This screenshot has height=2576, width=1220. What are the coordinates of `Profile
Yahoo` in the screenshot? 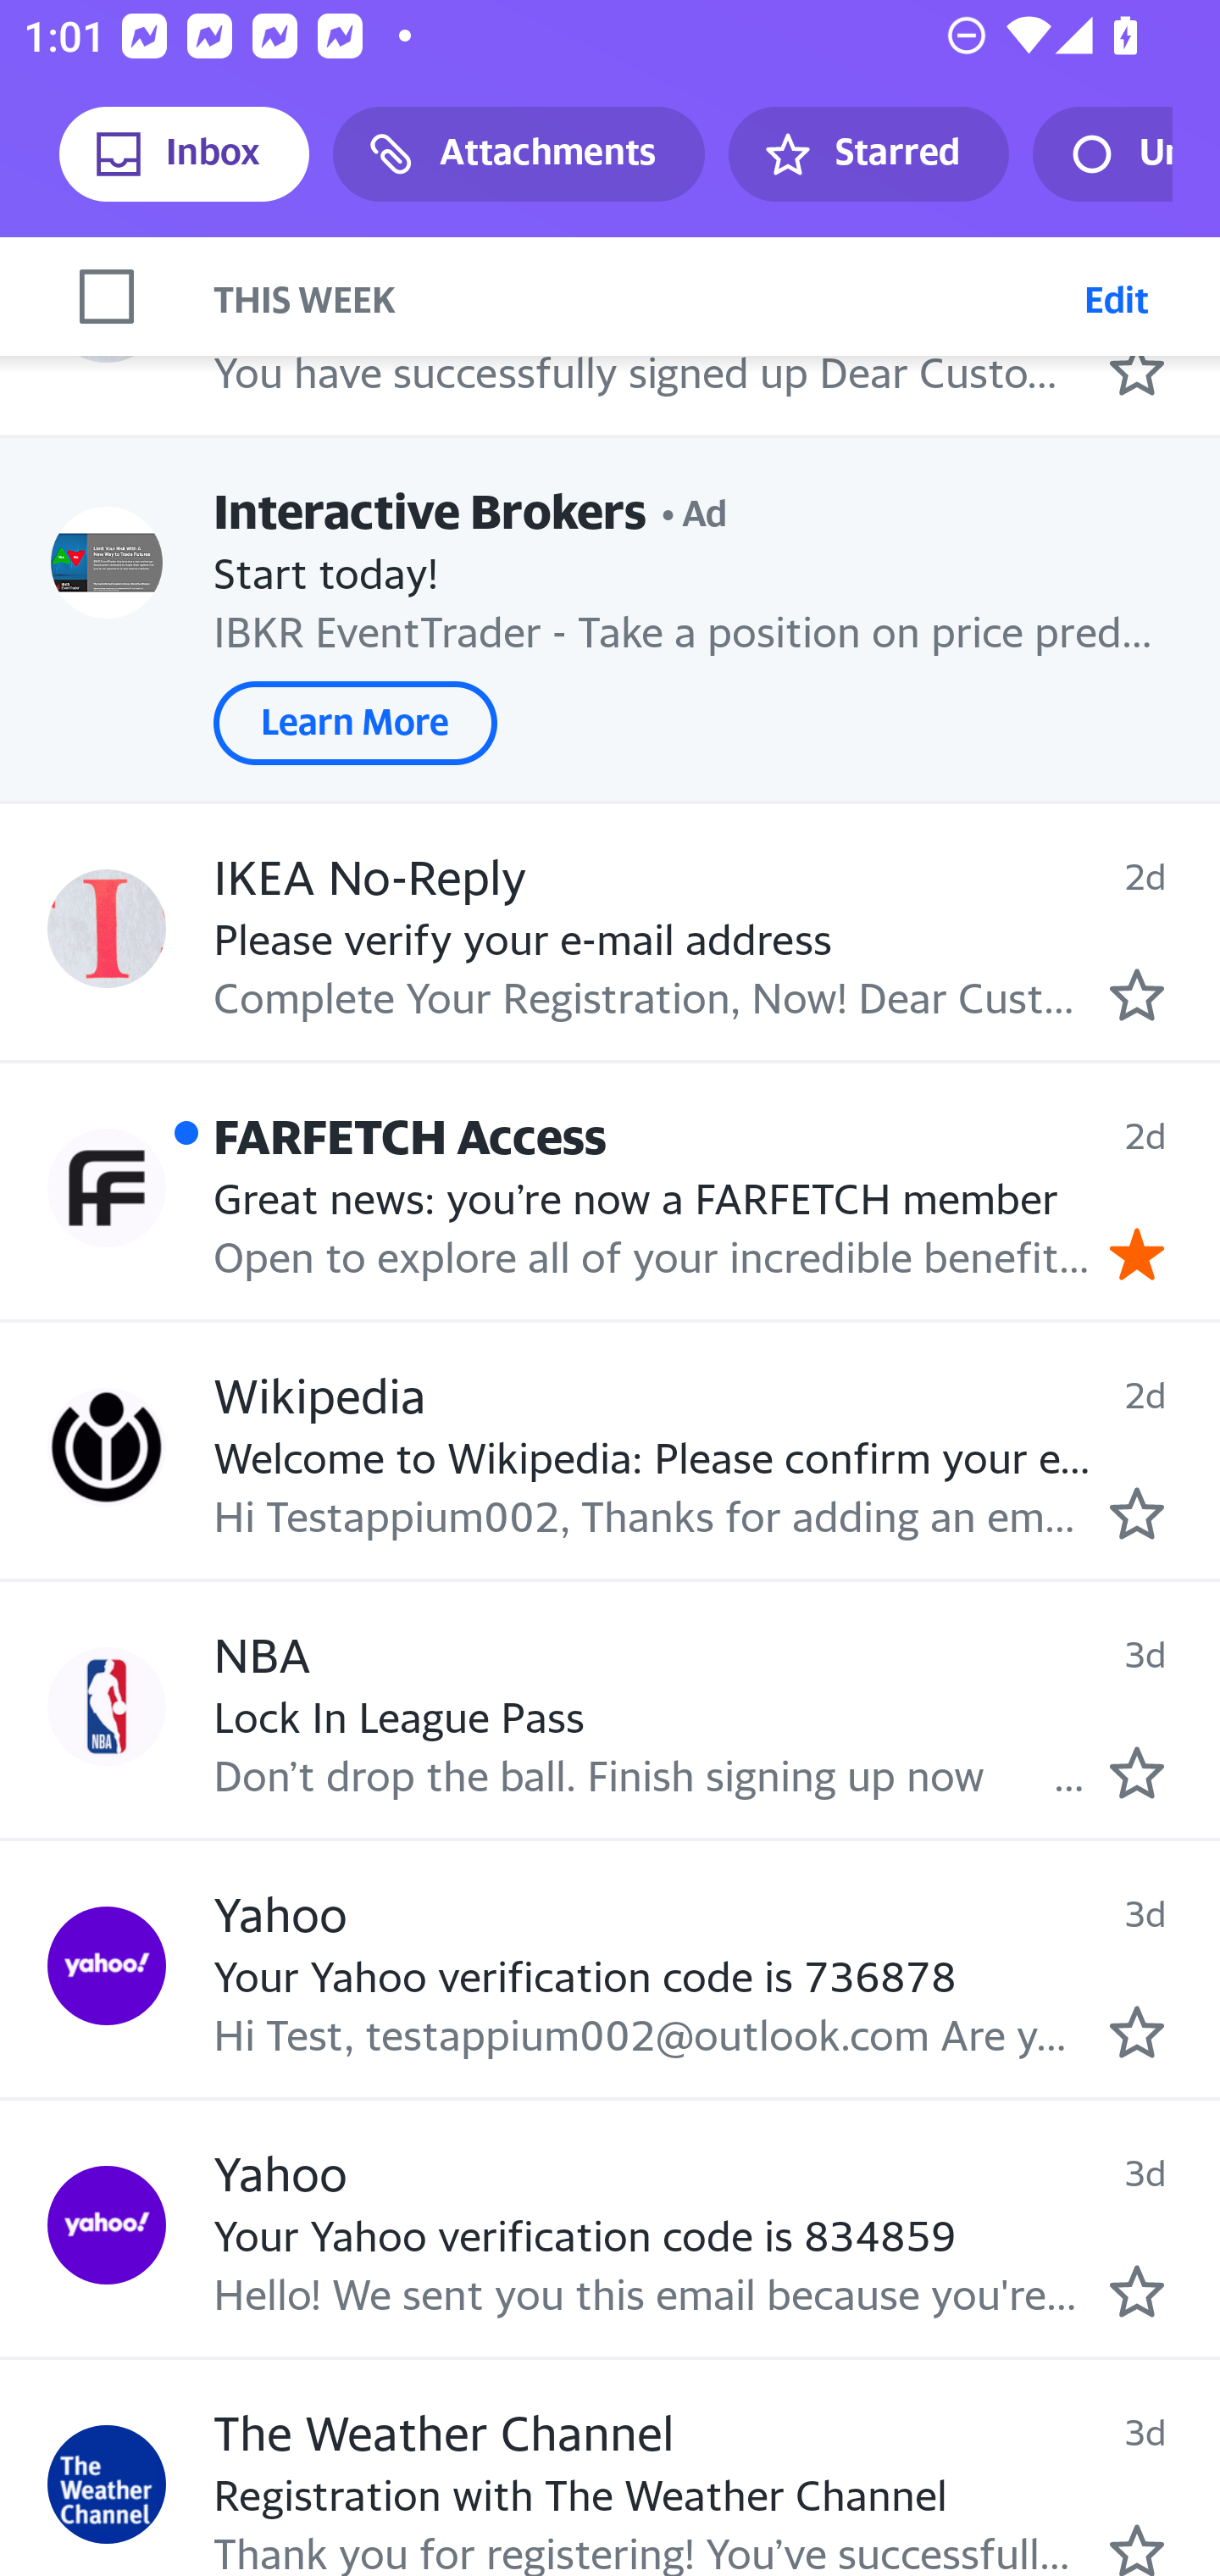 It's located at (107, 1965).